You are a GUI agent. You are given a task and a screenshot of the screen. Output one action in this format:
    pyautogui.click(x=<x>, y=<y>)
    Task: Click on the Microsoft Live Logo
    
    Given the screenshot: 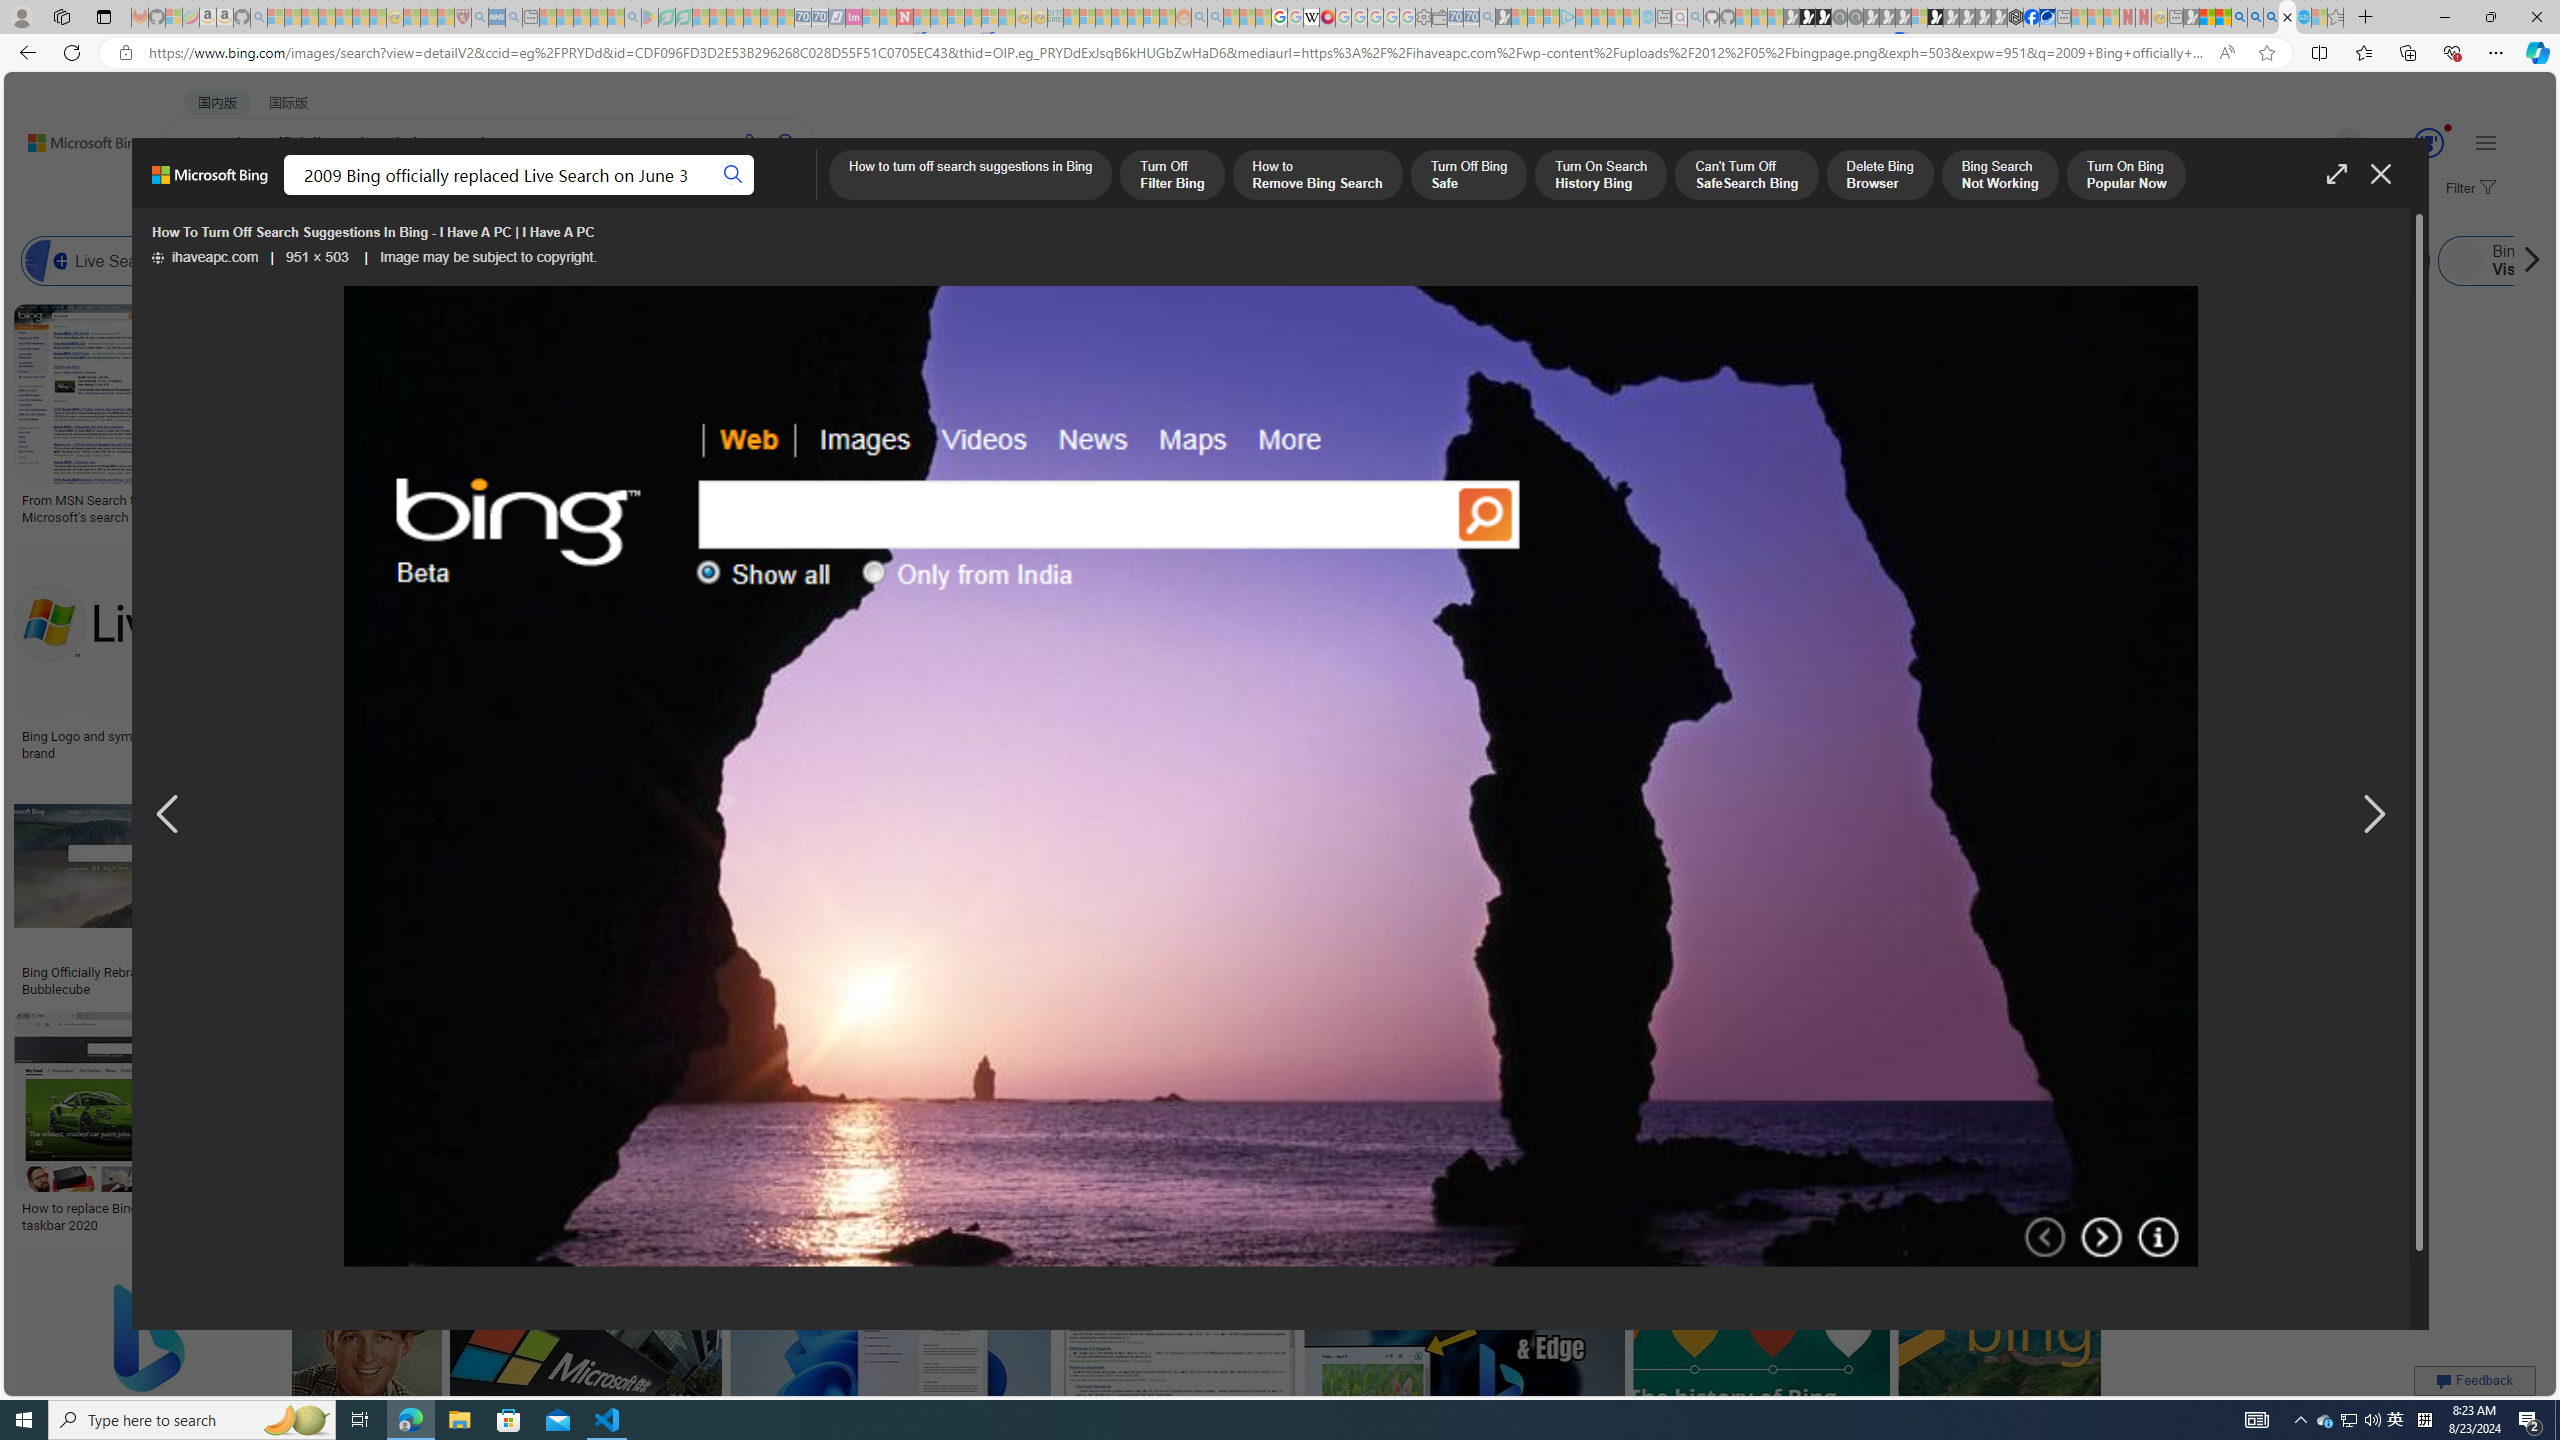 What is the action you would take?
    pyautogui.click(x=737, y=500)
    